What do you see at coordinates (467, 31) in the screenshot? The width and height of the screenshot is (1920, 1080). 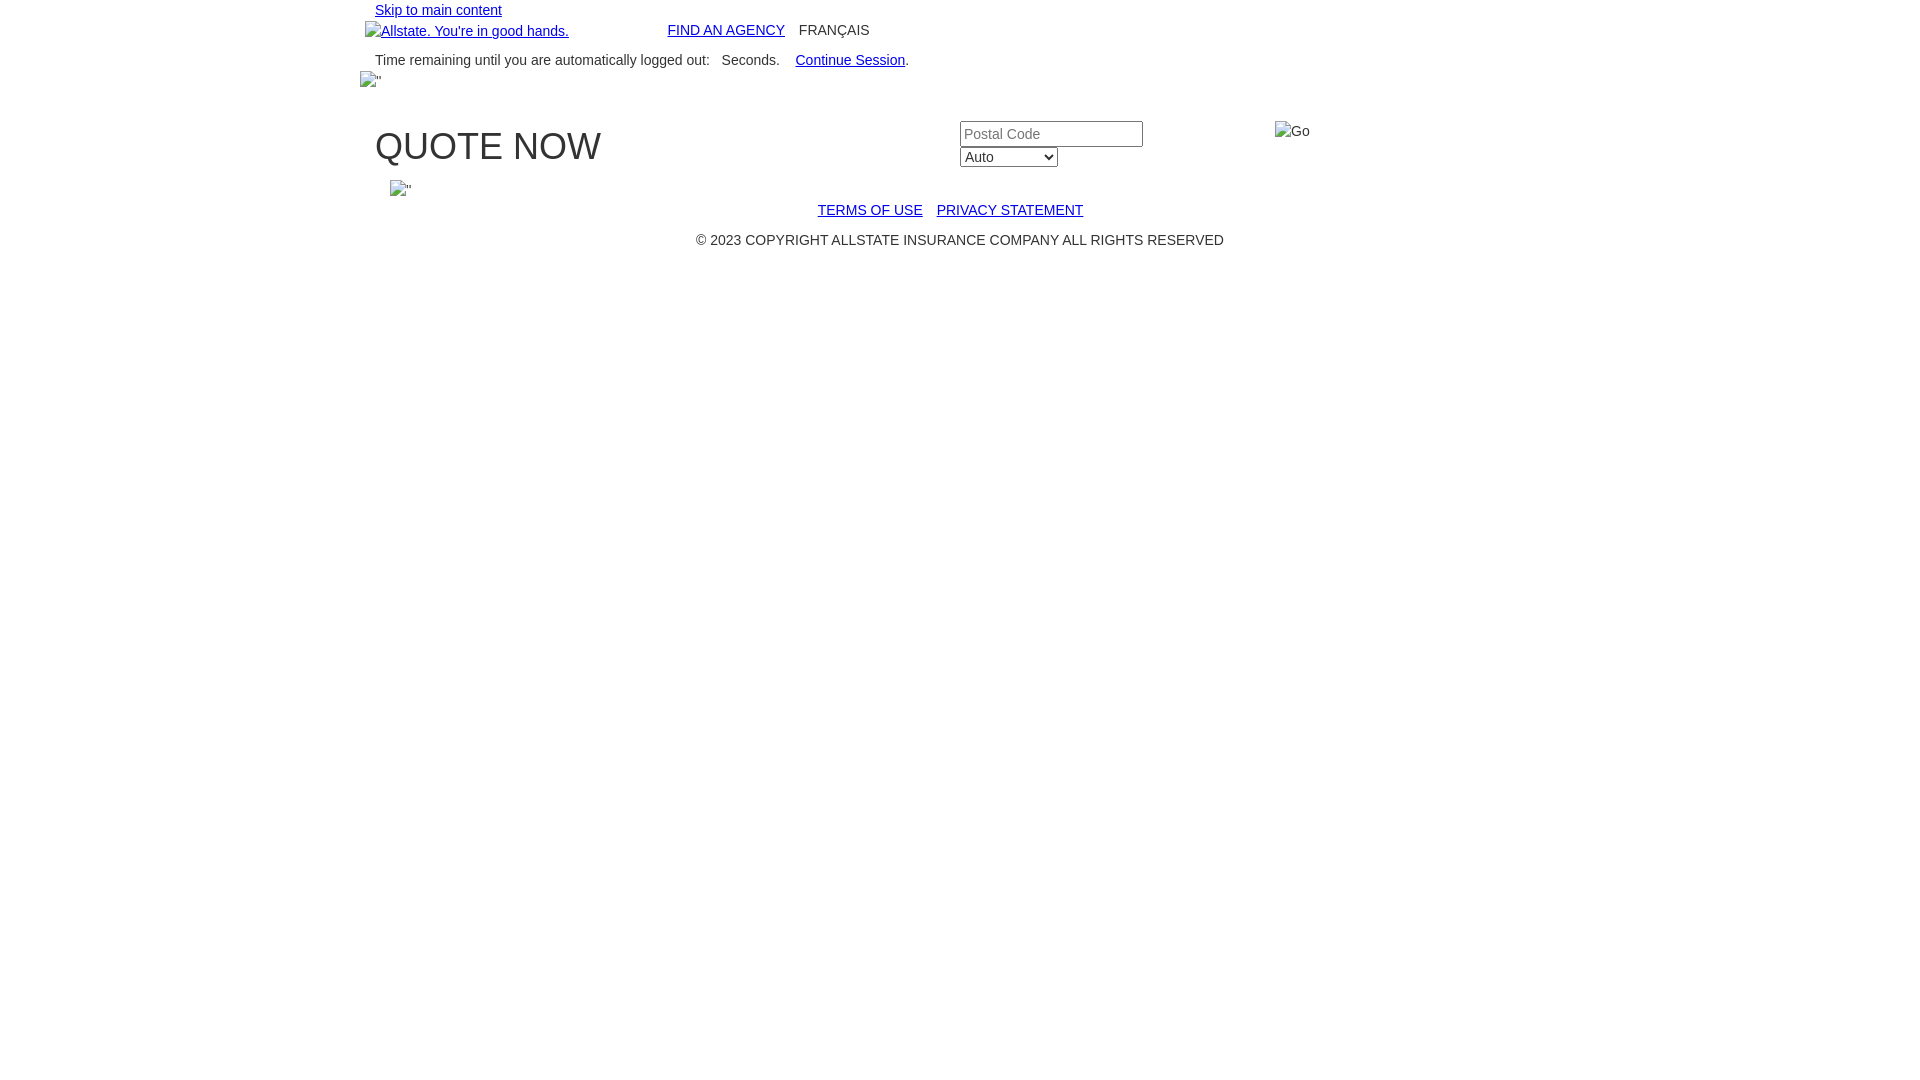 I see `Allstate Insurance` at bounding box center [467, 31].